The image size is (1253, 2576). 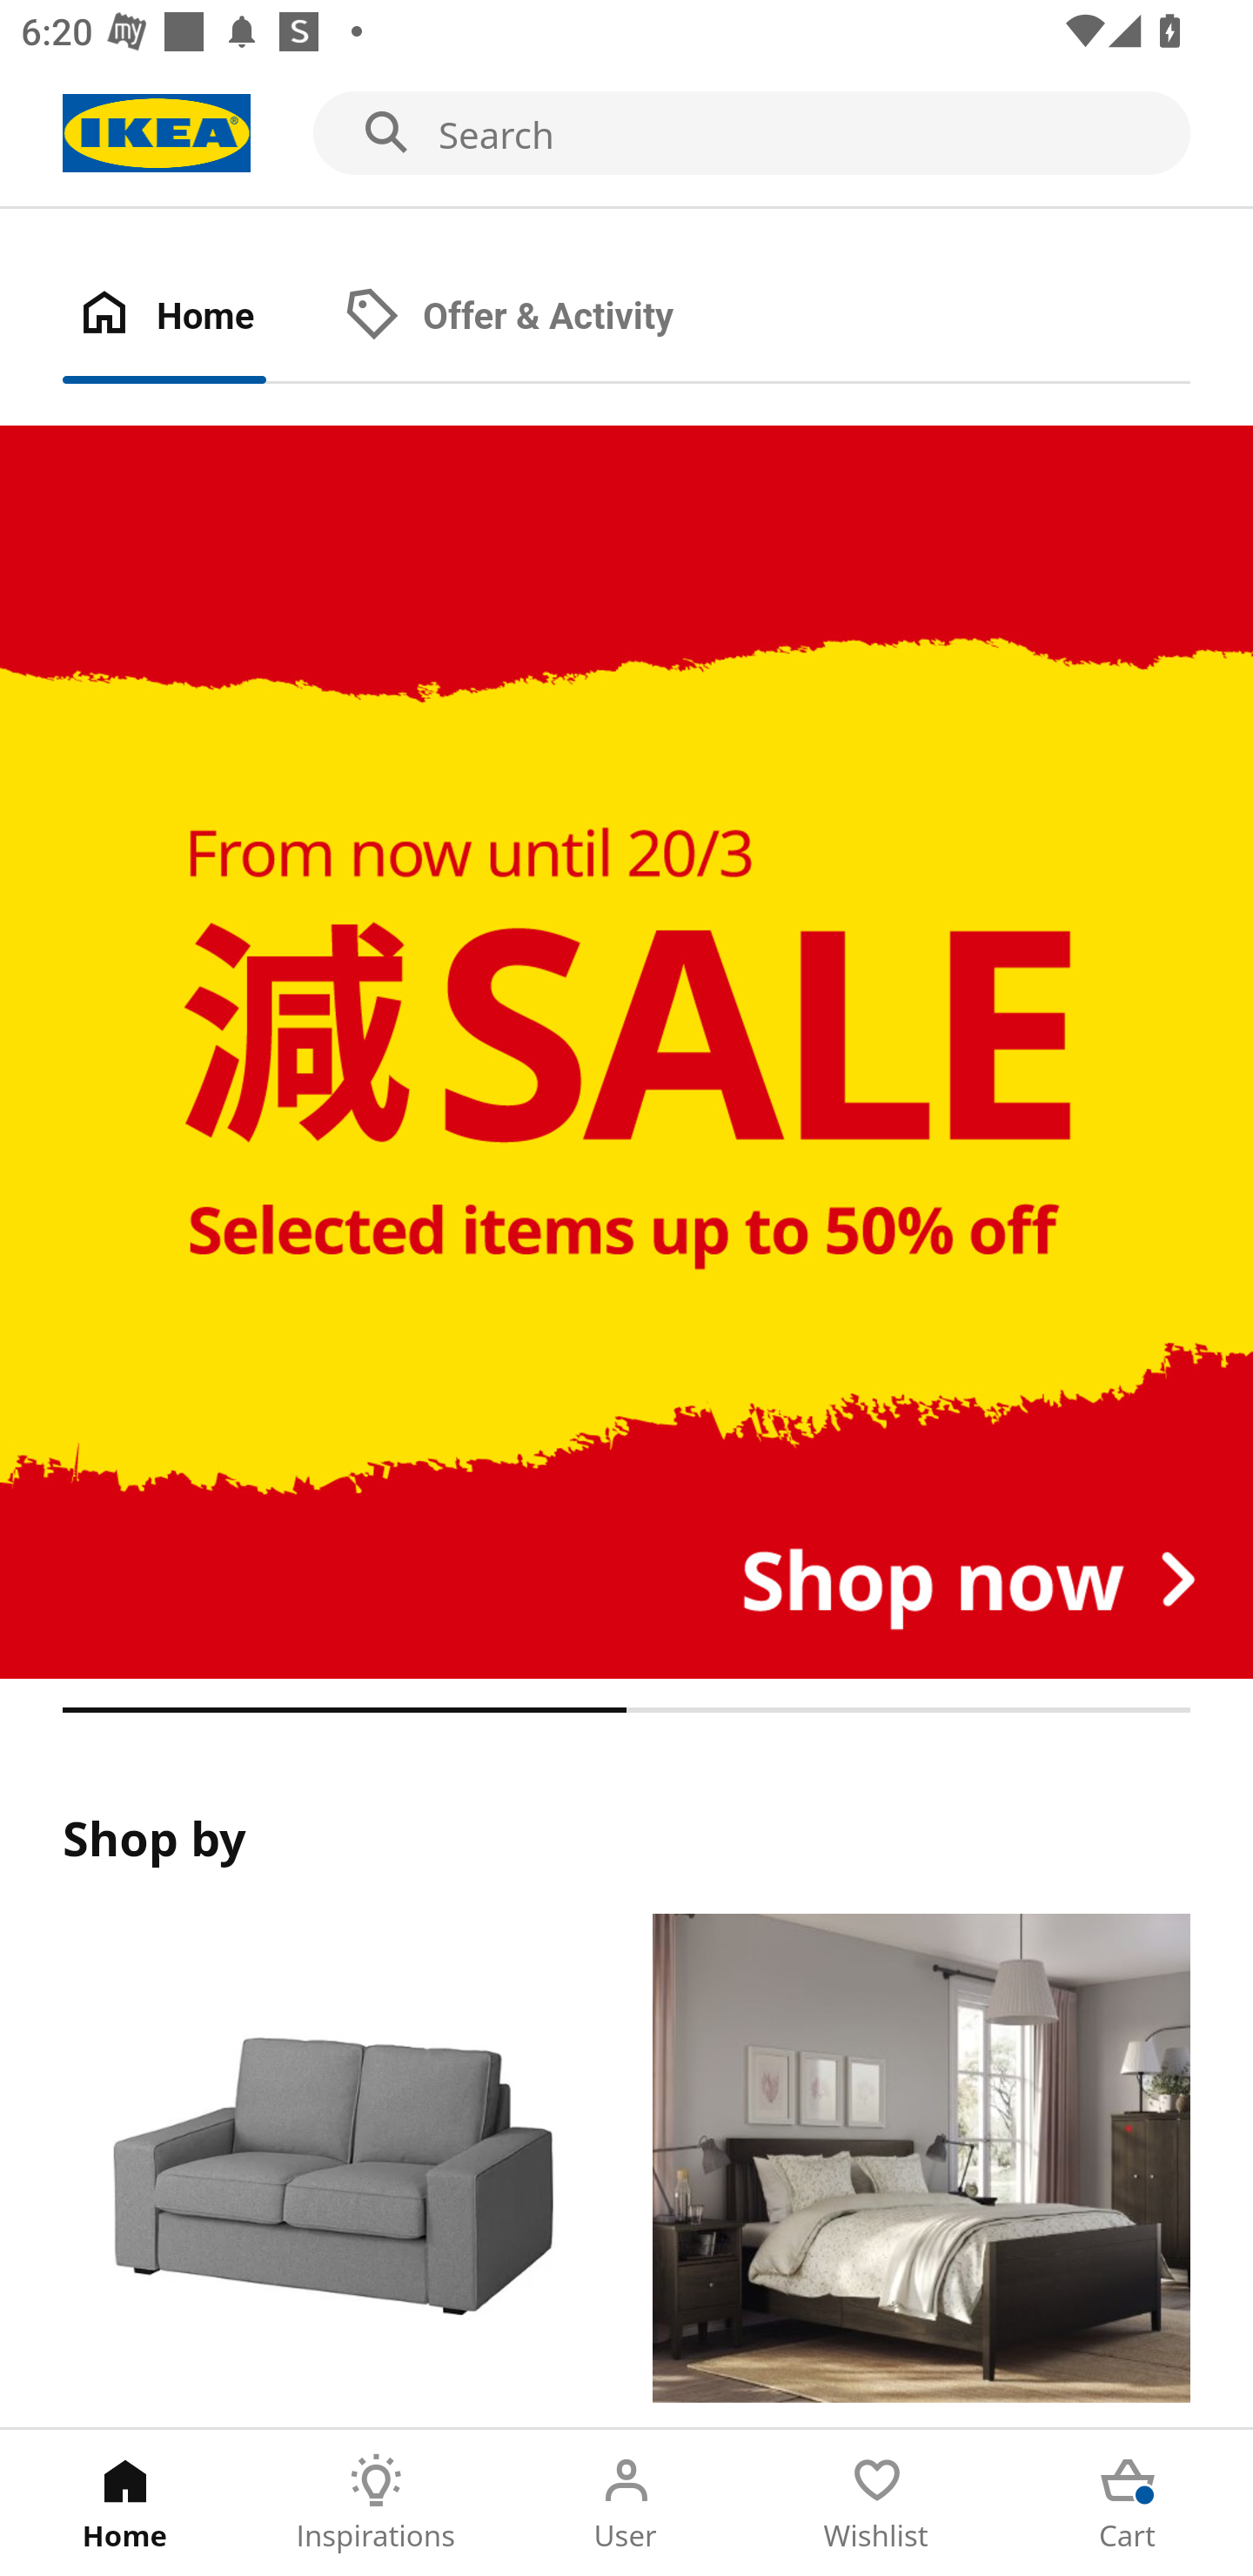 What do you see at coordinates (195, 317) in the screenshot?
I see `Home
Tab 1 of 2` at bounding box center [195, 317].